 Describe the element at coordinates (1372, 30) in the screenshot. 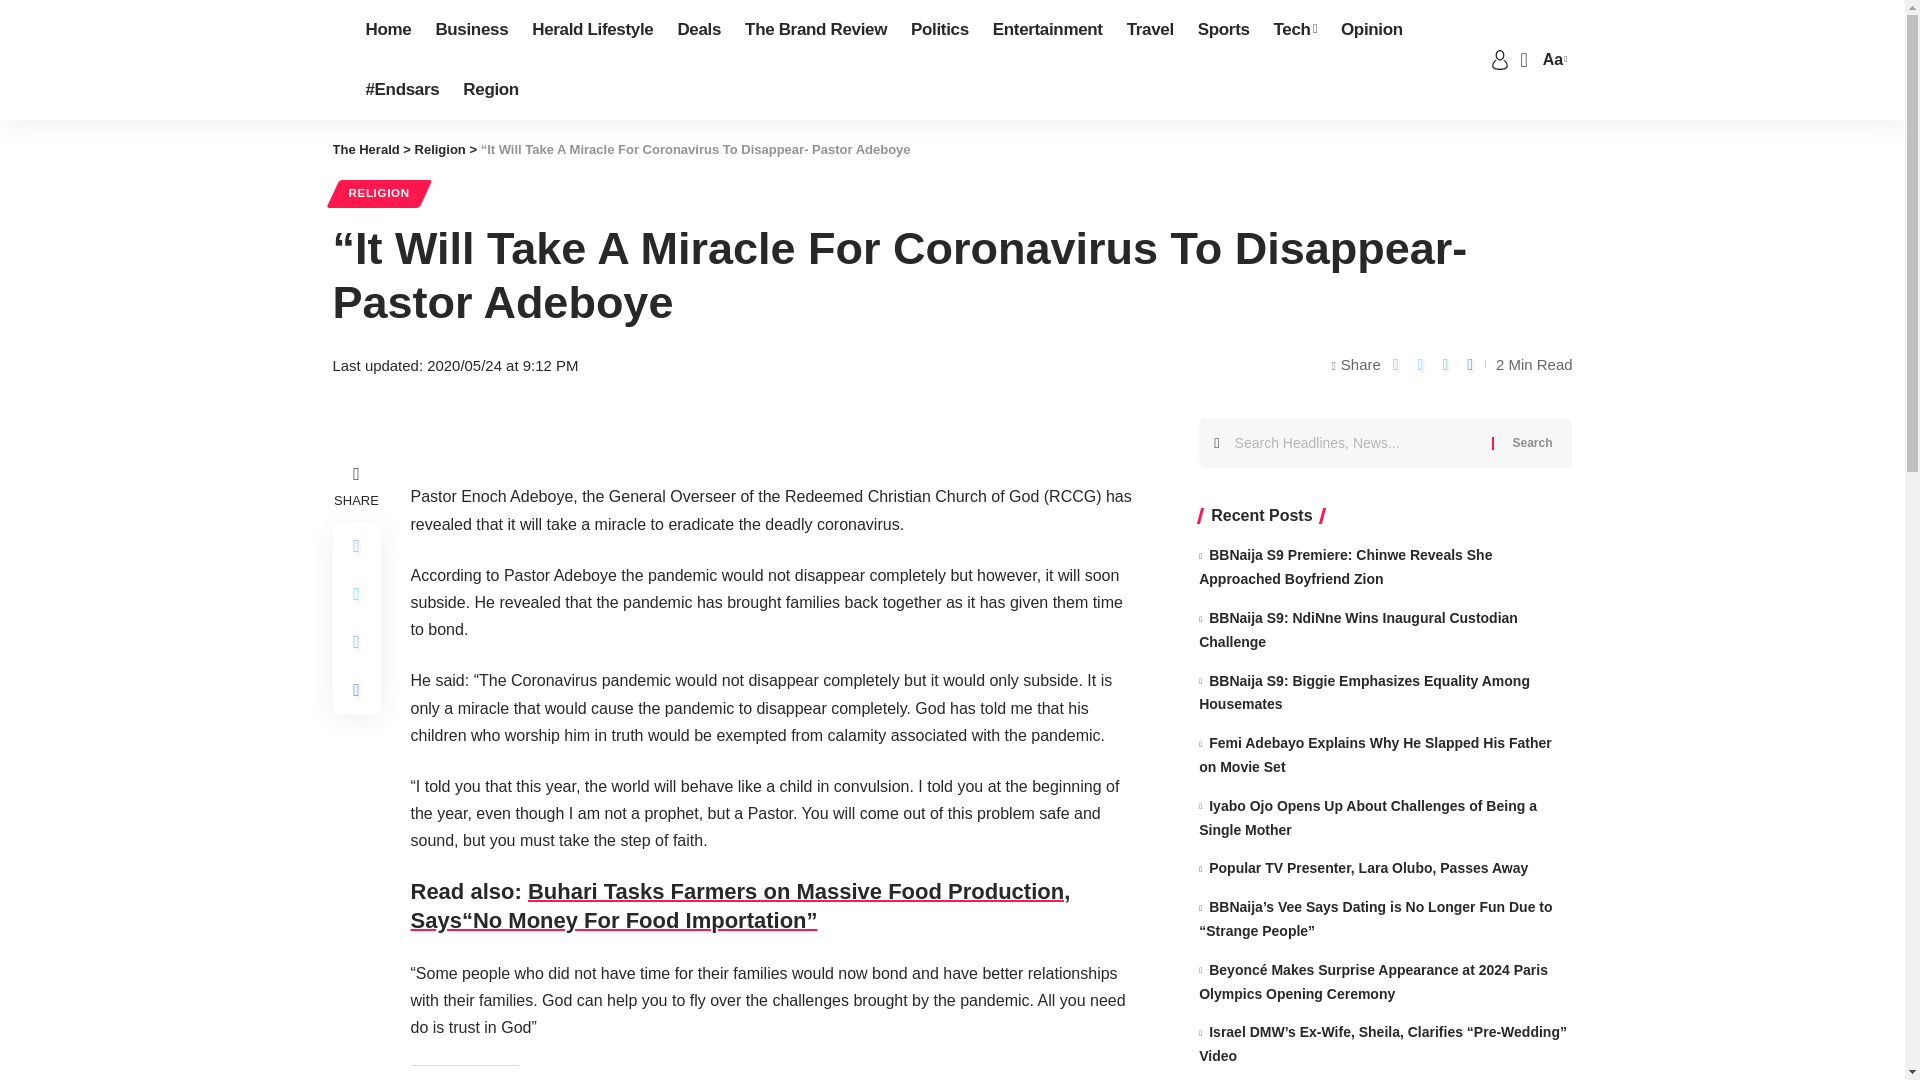

I see `Opinion` at that location.